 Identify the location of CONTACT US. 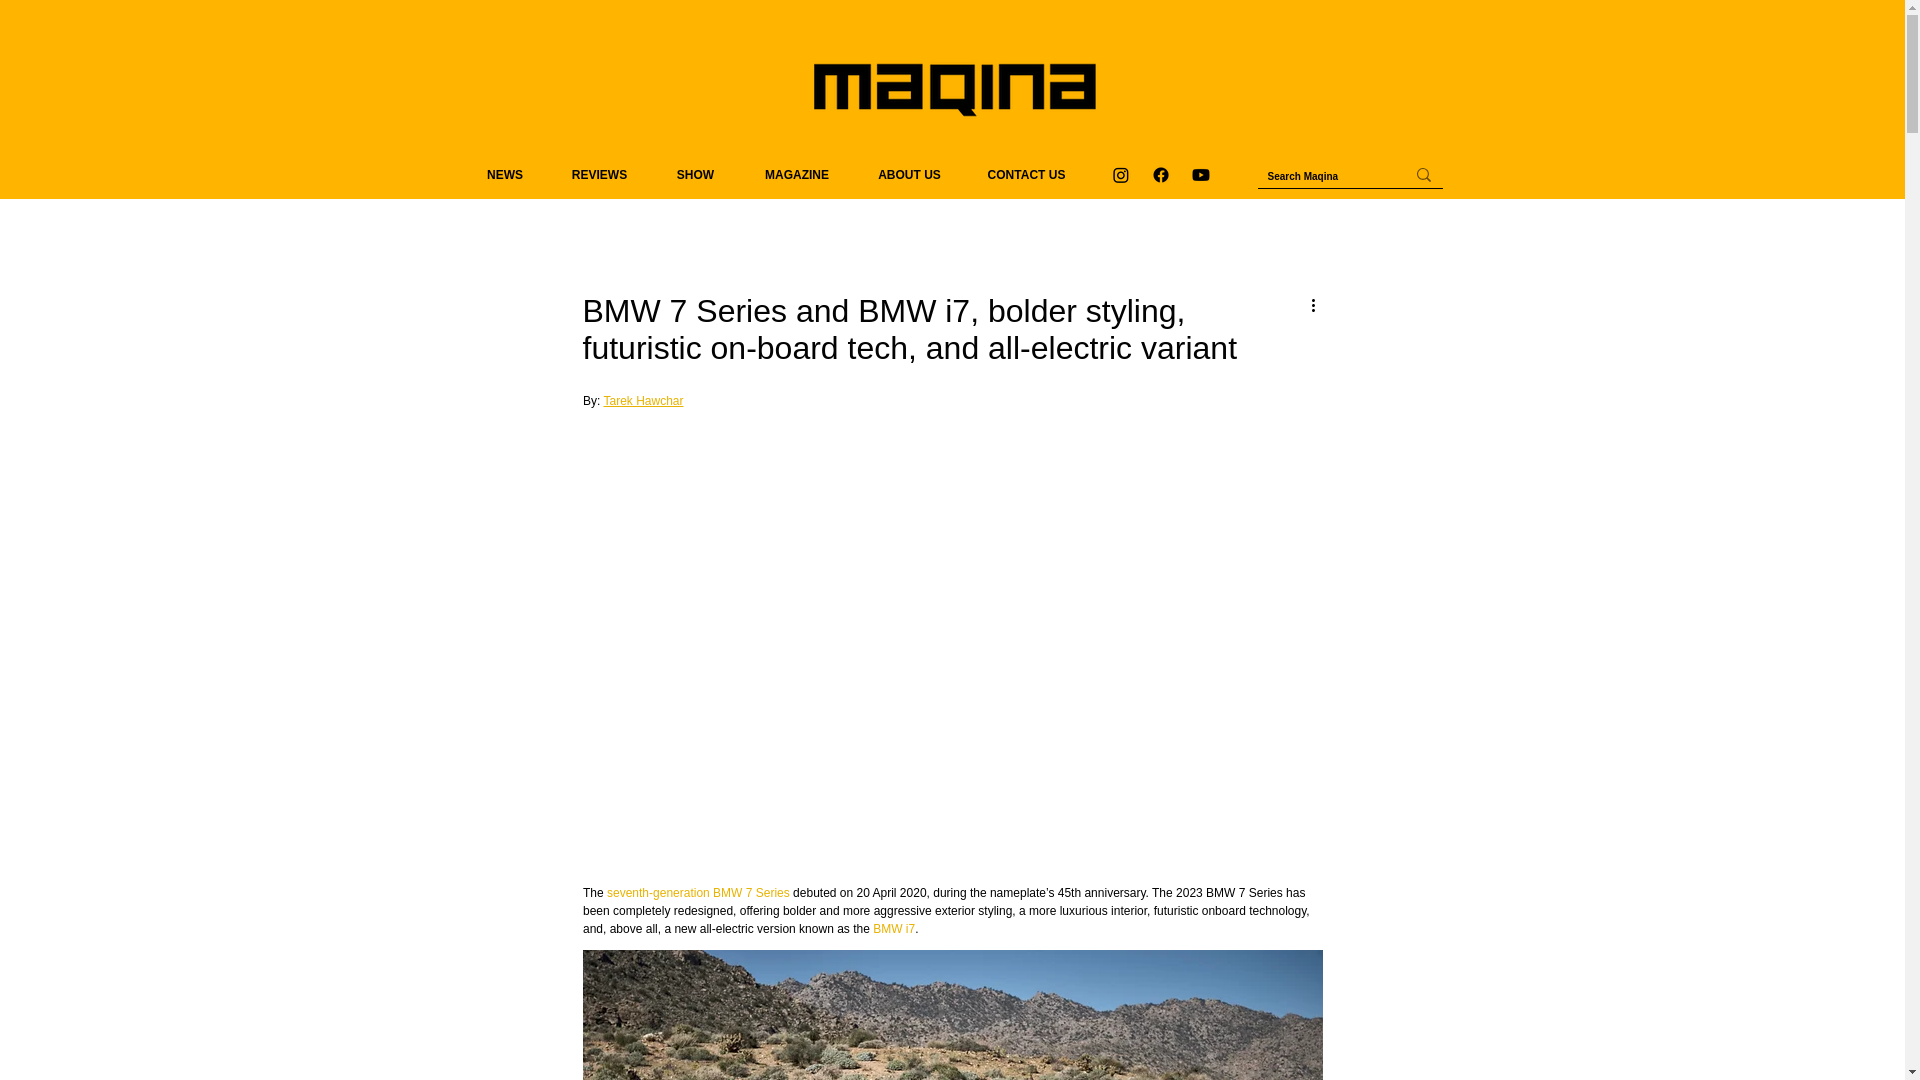
(1026, 174).